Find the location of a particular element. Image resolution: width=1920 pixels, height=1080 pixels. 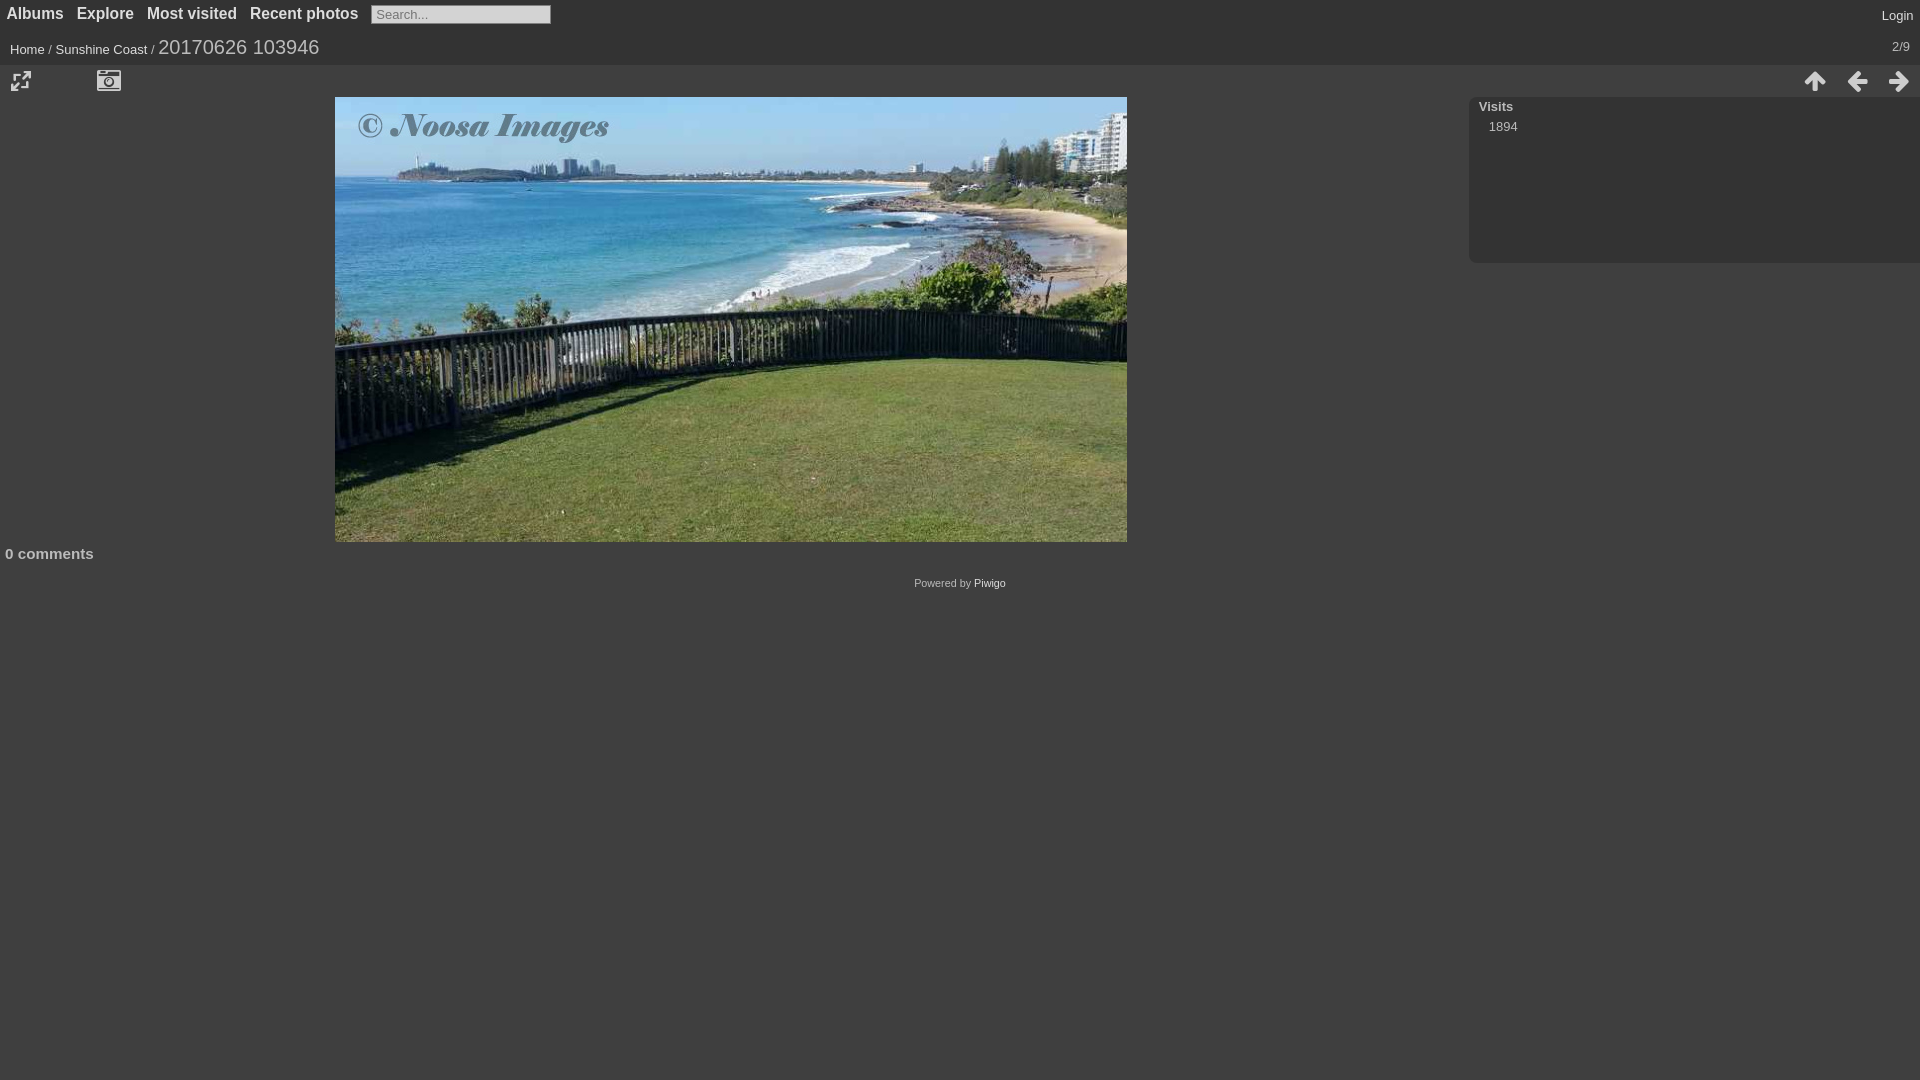

Recent photos is located at coordinates (304, 14).